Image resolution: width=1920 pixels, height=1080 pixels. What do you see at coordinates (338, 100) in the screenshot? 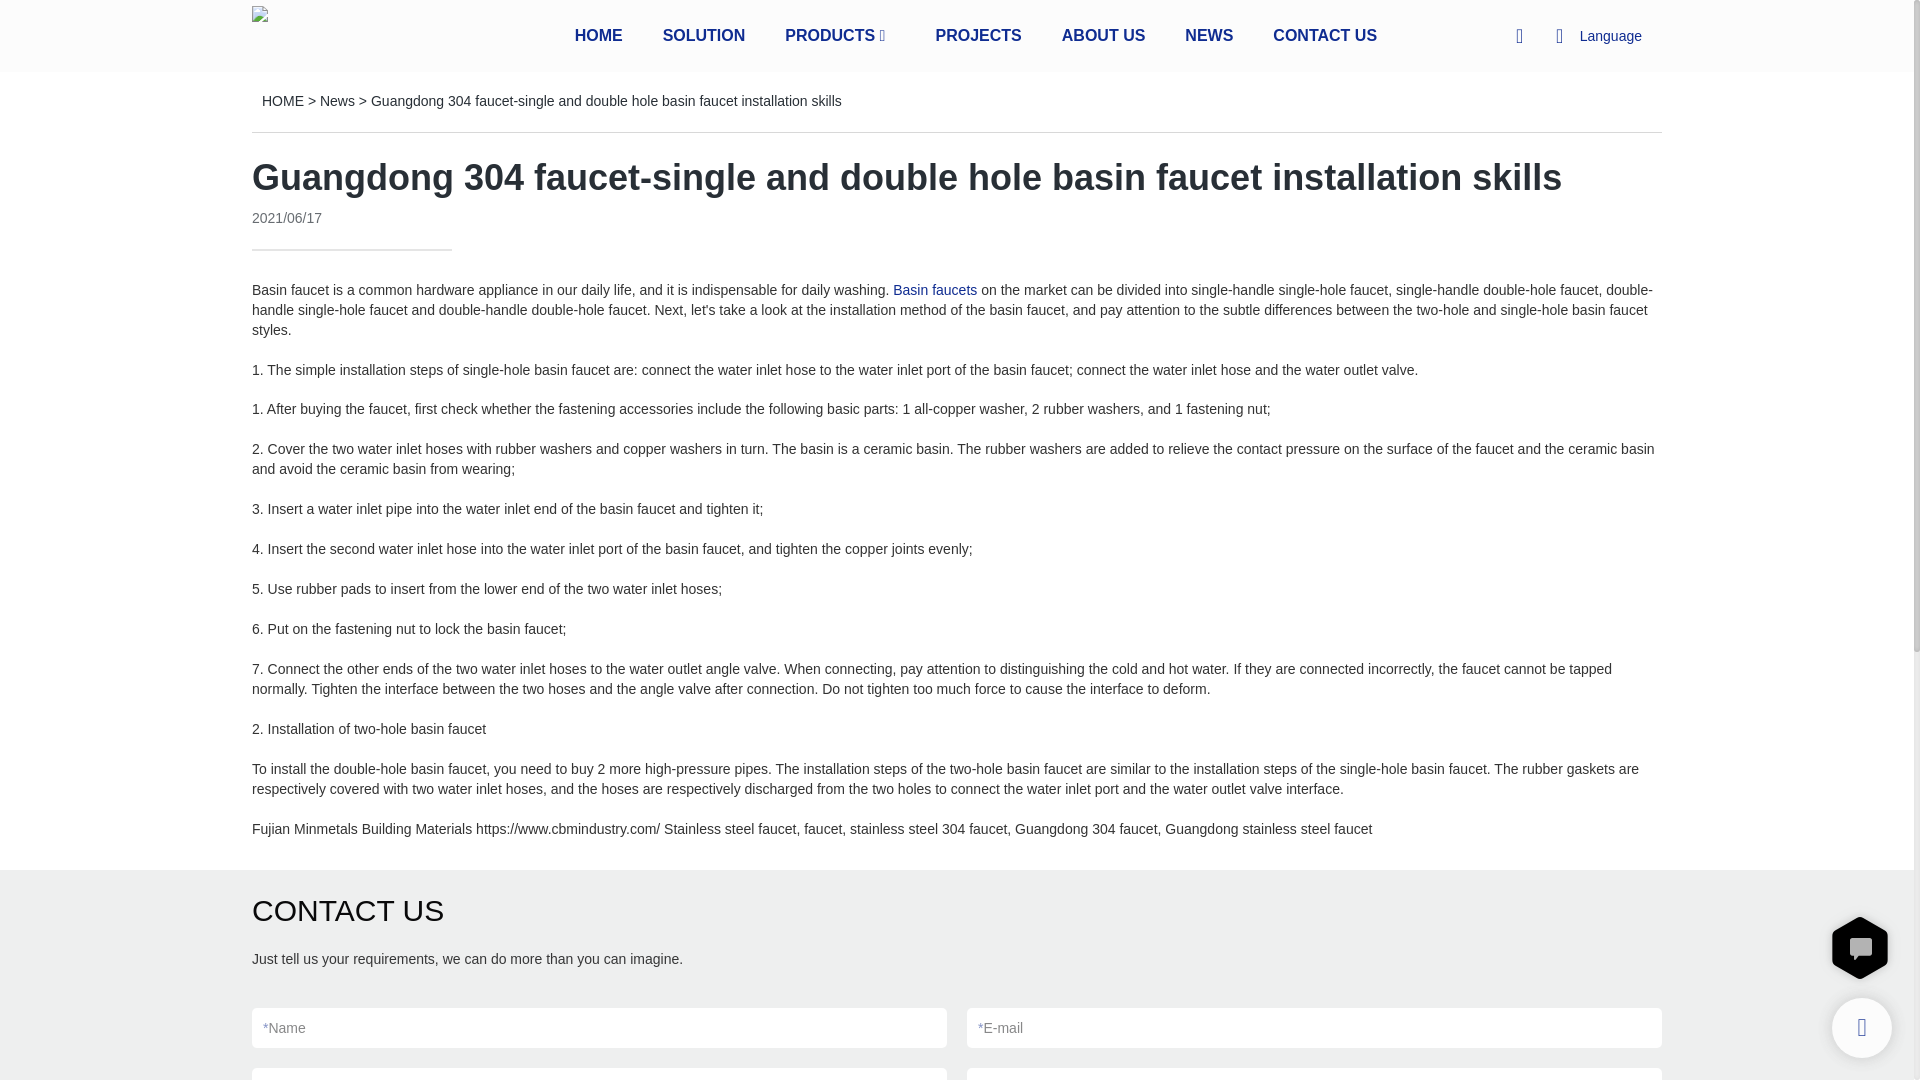
I see `News` at bounding box center [338, 100].